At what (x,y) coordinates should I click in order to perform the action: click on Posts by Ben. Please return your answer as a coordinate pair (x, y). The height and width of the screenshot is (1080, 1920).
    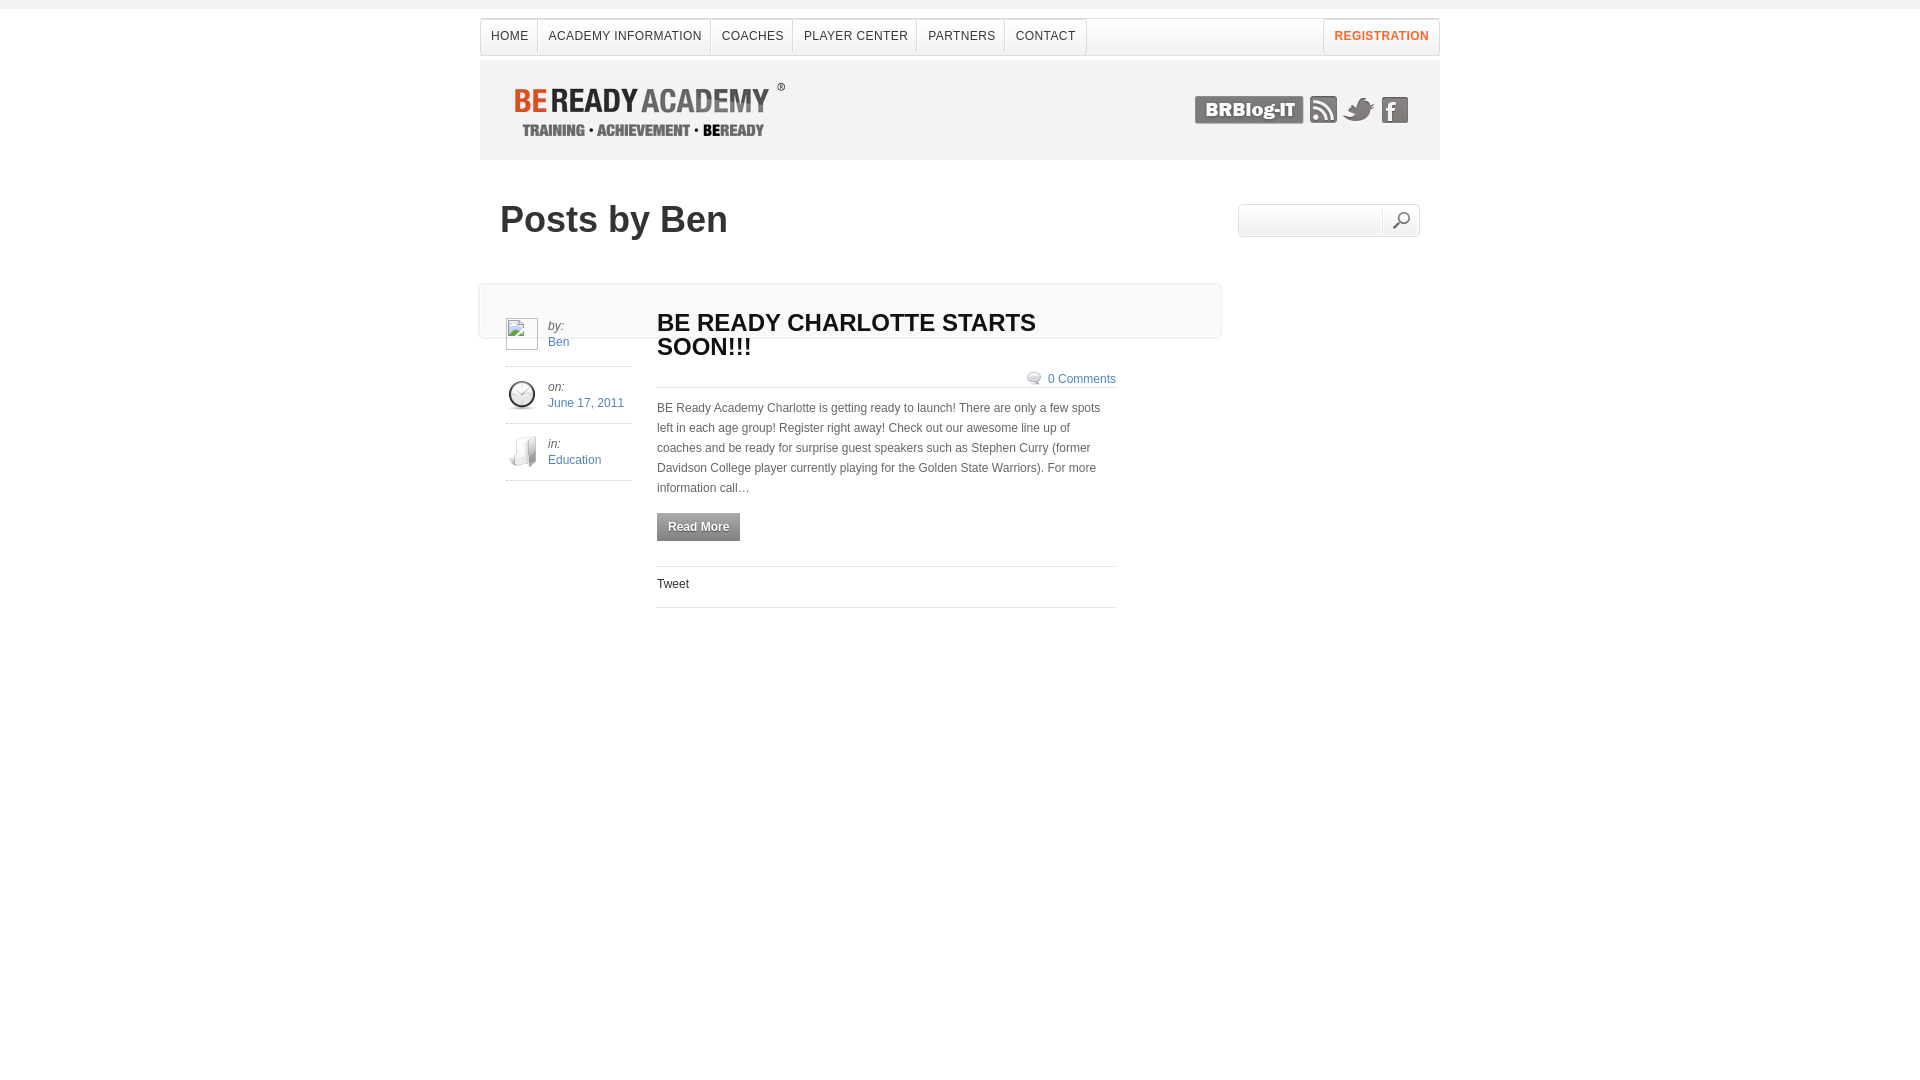
    Looking at the image, I should click on (558, 341).